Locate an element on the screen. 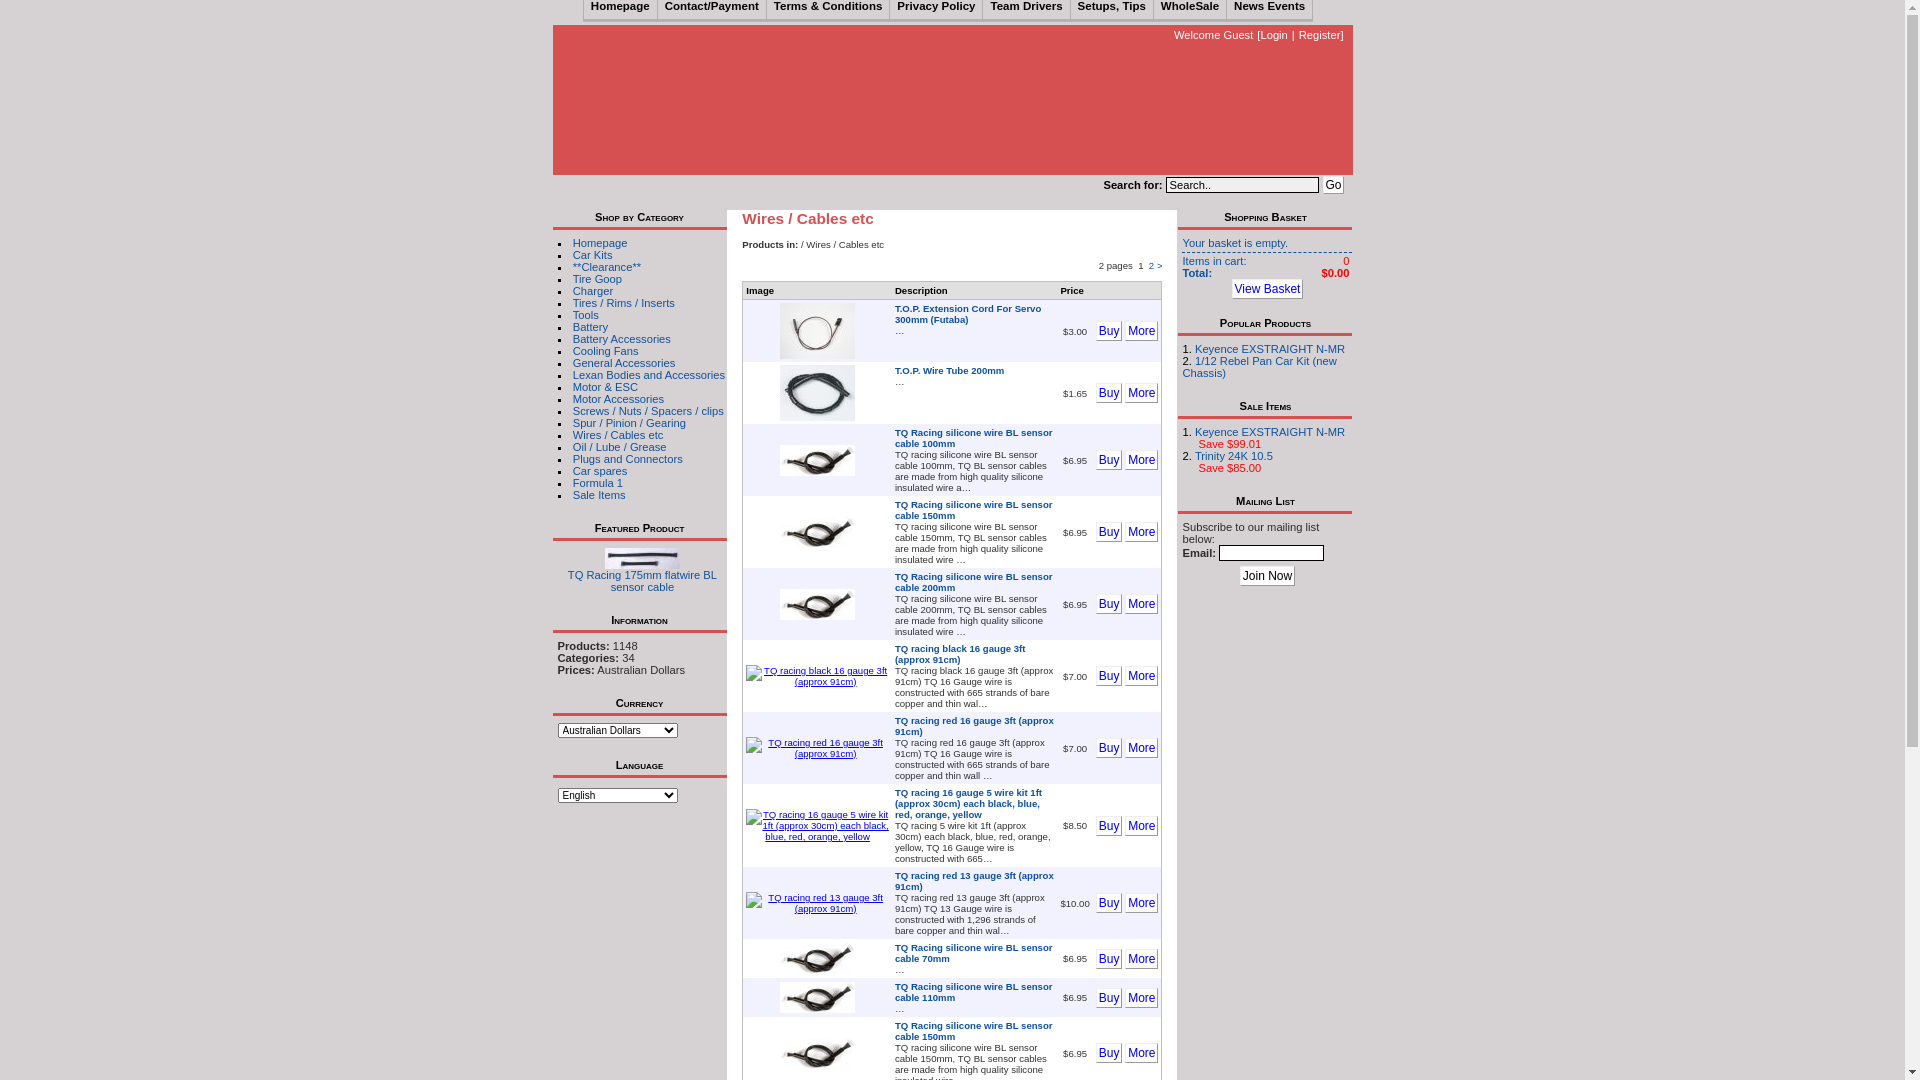  Keyence EXSTRAIGHT N-MR is located at coordinates (1270, 349).